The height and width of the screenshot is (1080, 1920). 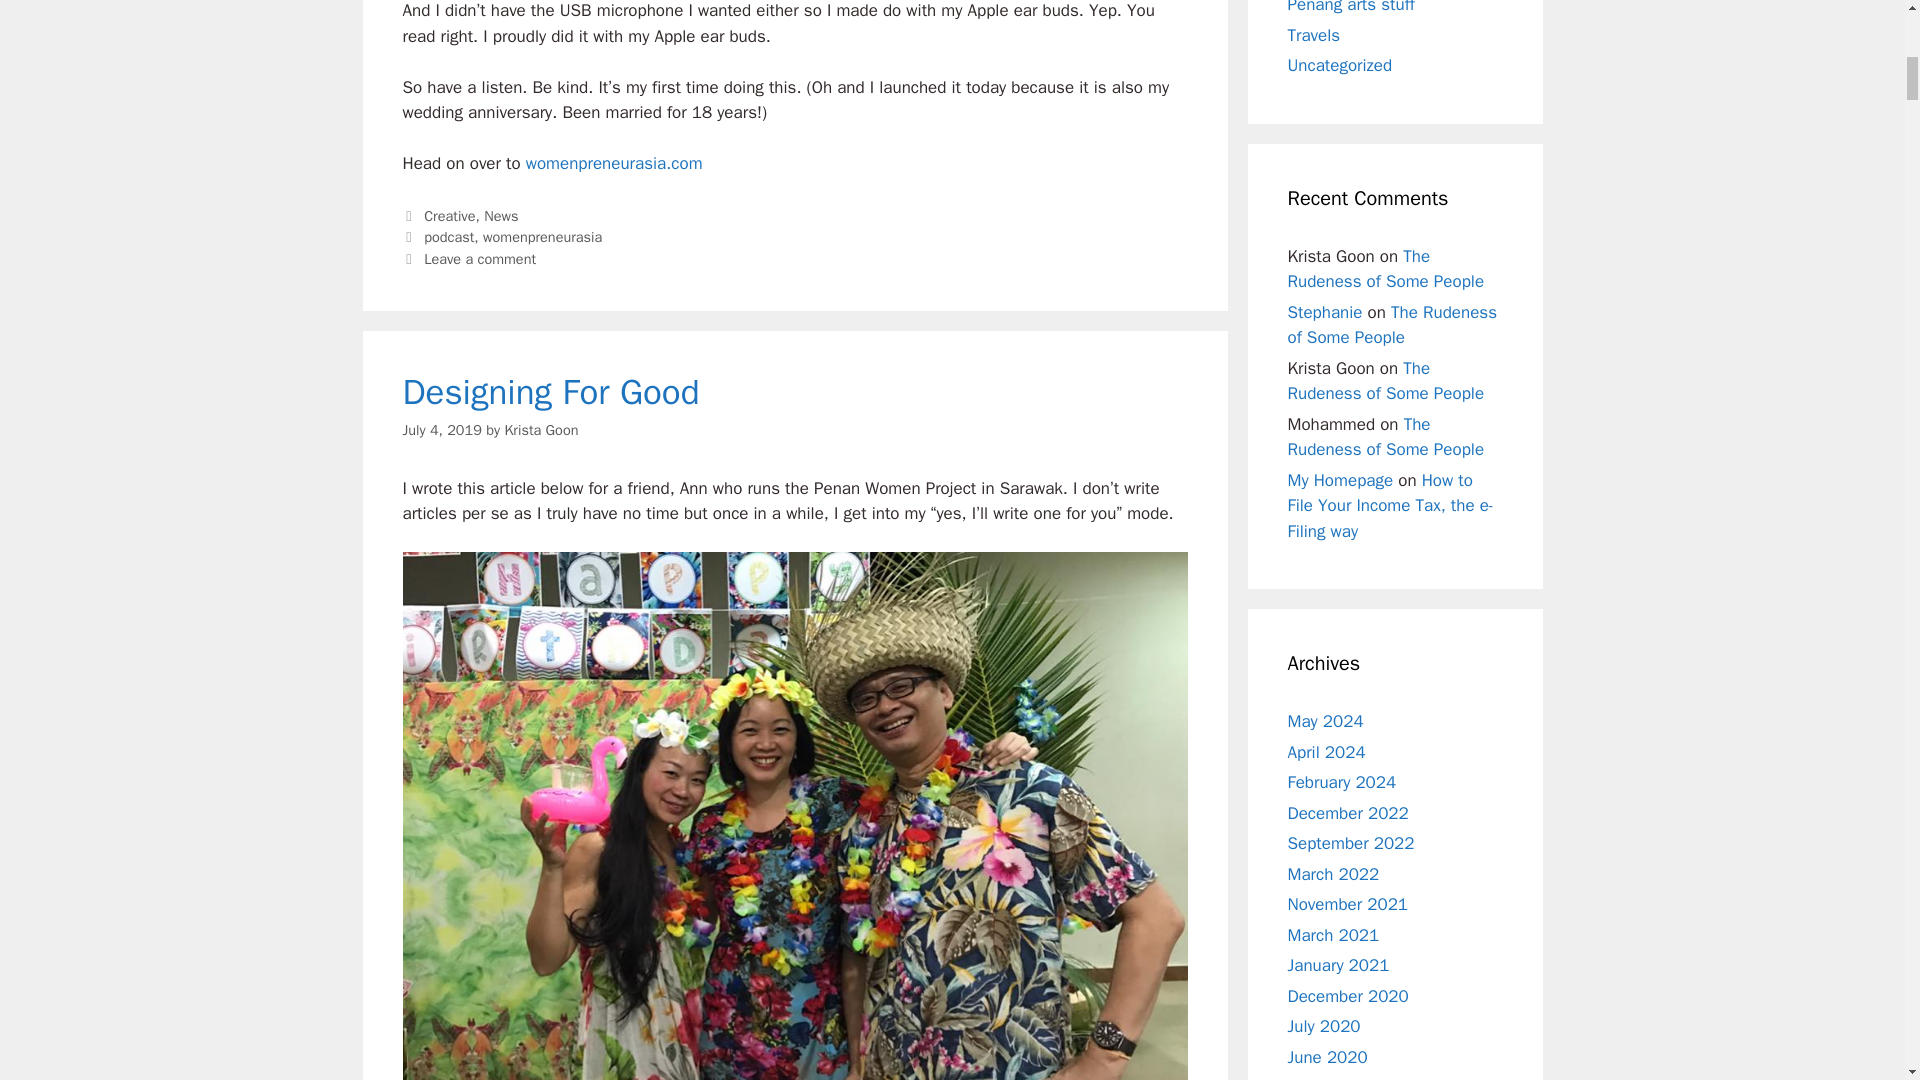 I want to click on Krista Goon, so click(x=540, y=430).